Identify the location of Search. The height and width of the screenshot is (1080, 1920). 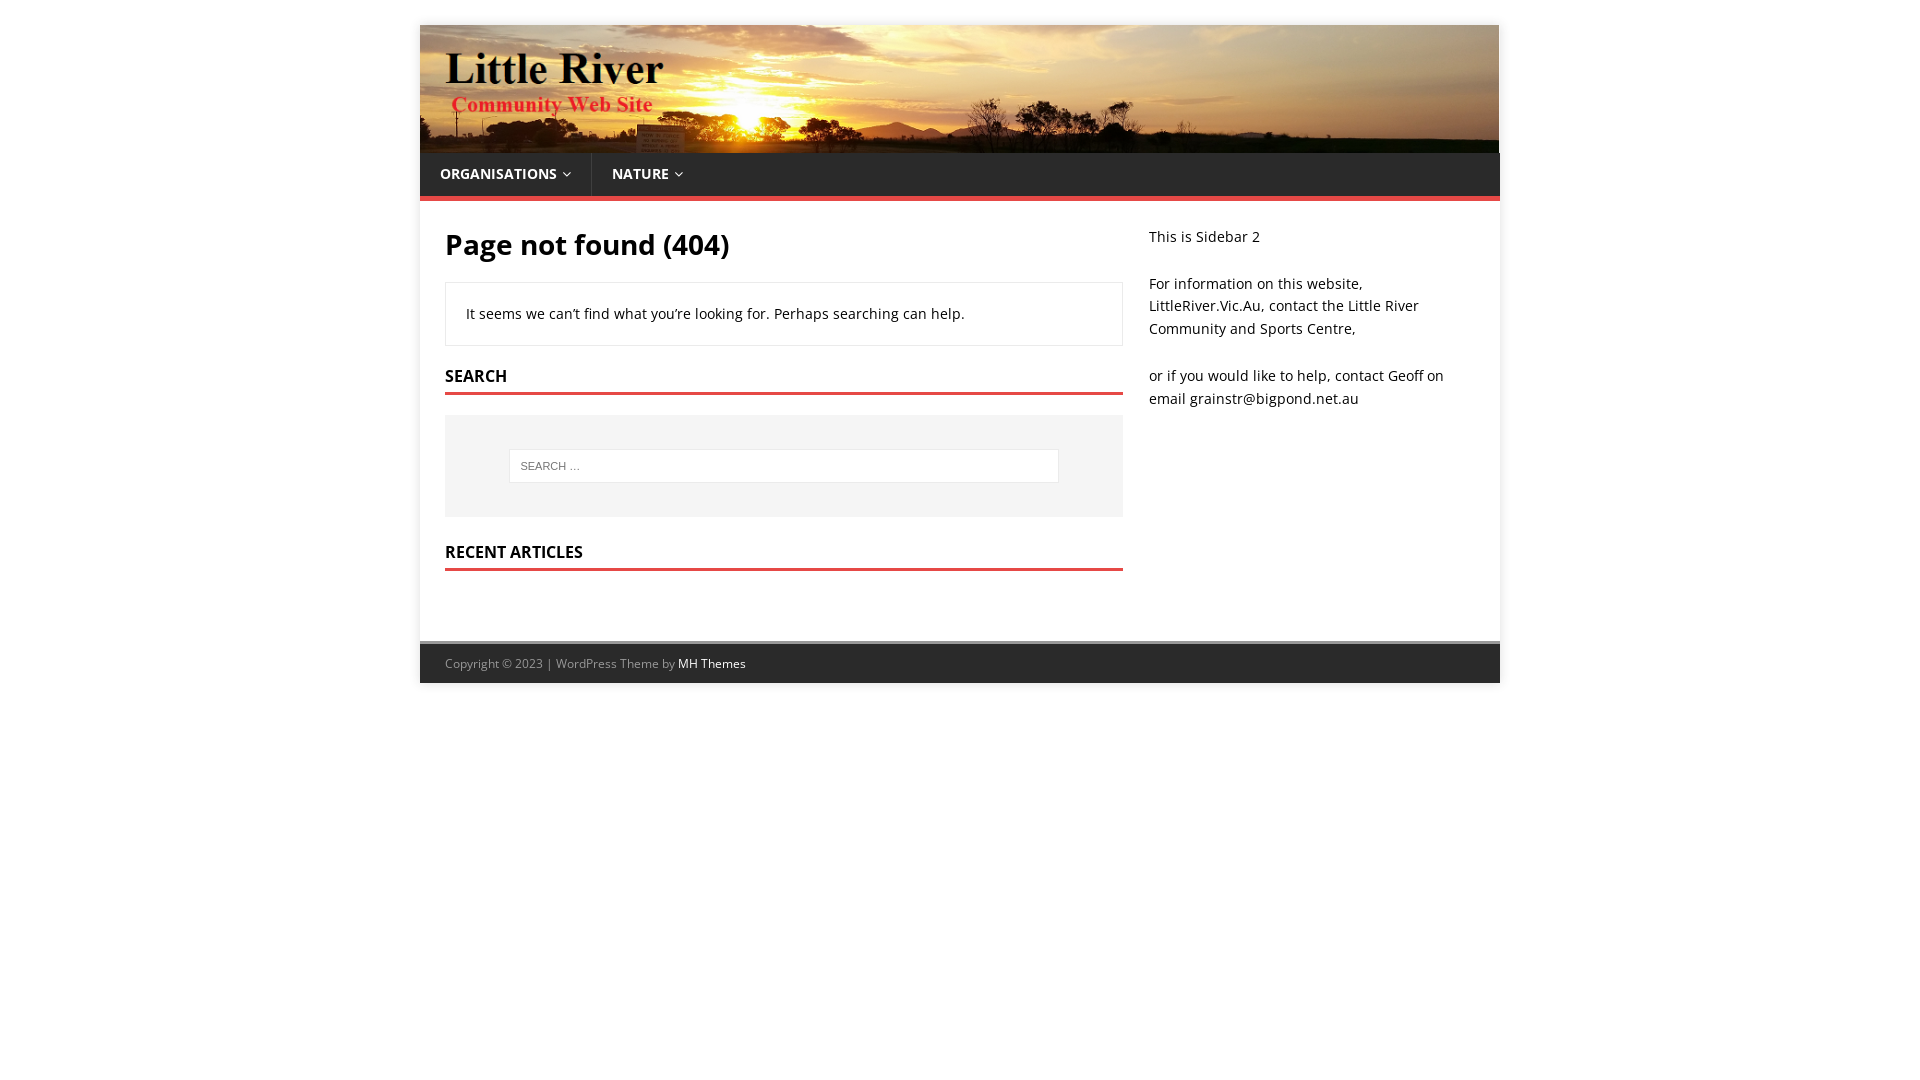
(75, 16).